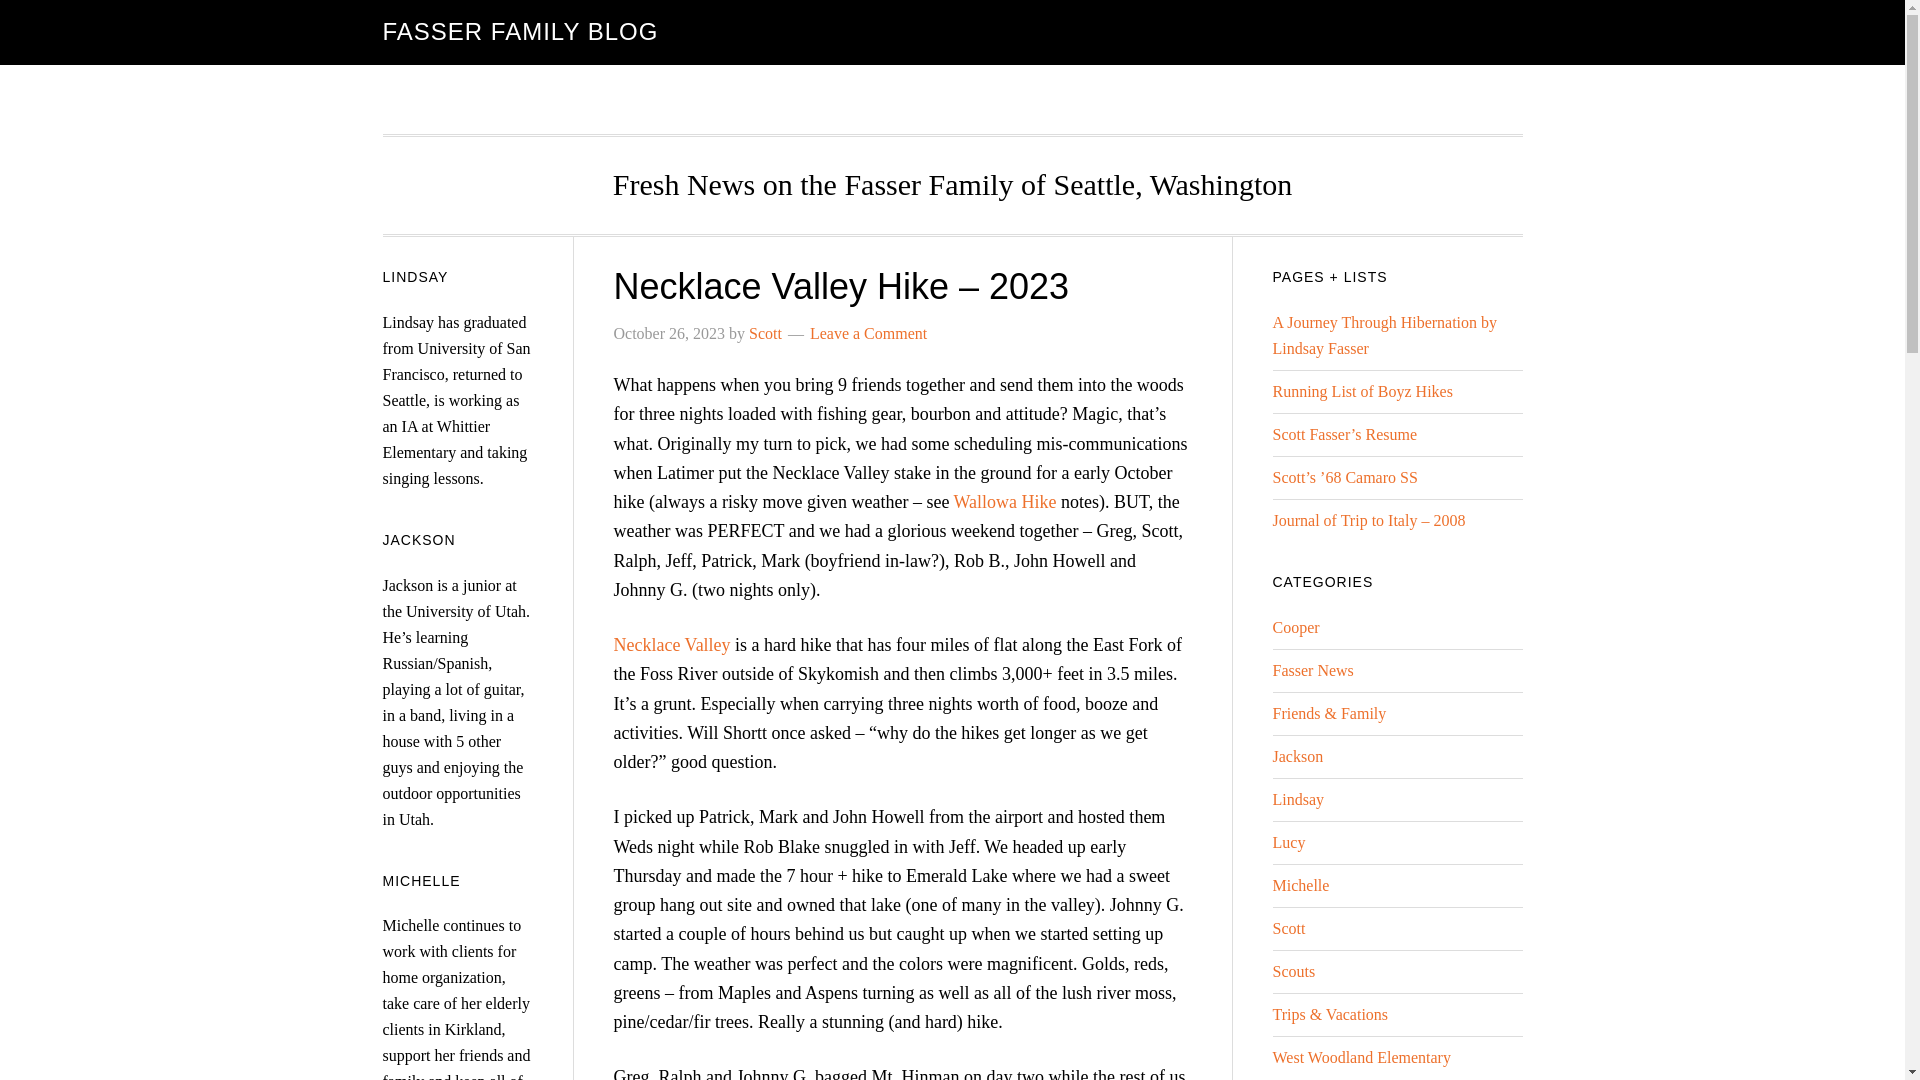 The height and width of the screenshot is (1080, 1920). I want to click on Cooper, so click(1295, 627).